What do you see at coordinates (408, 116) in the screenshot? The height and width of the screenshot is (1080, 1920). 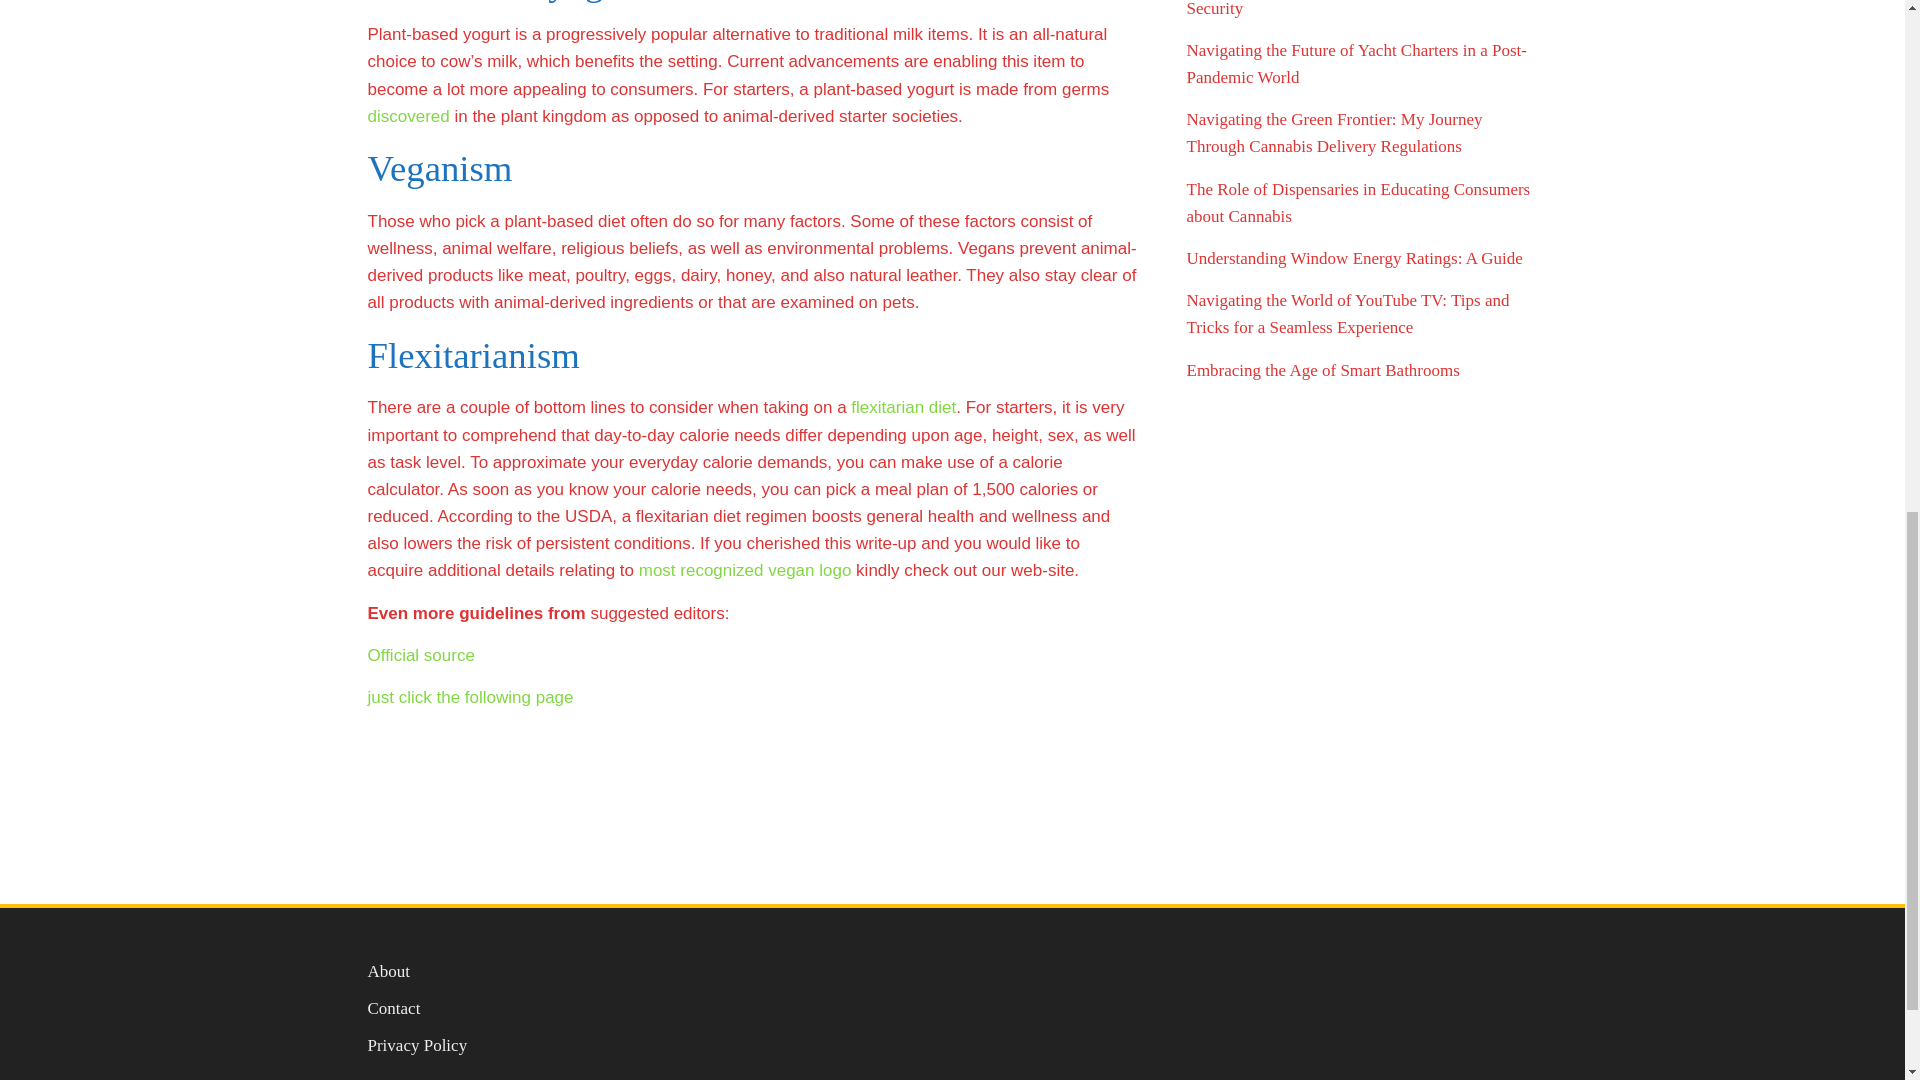 I see `discovered` at bounding box center [408, 116].